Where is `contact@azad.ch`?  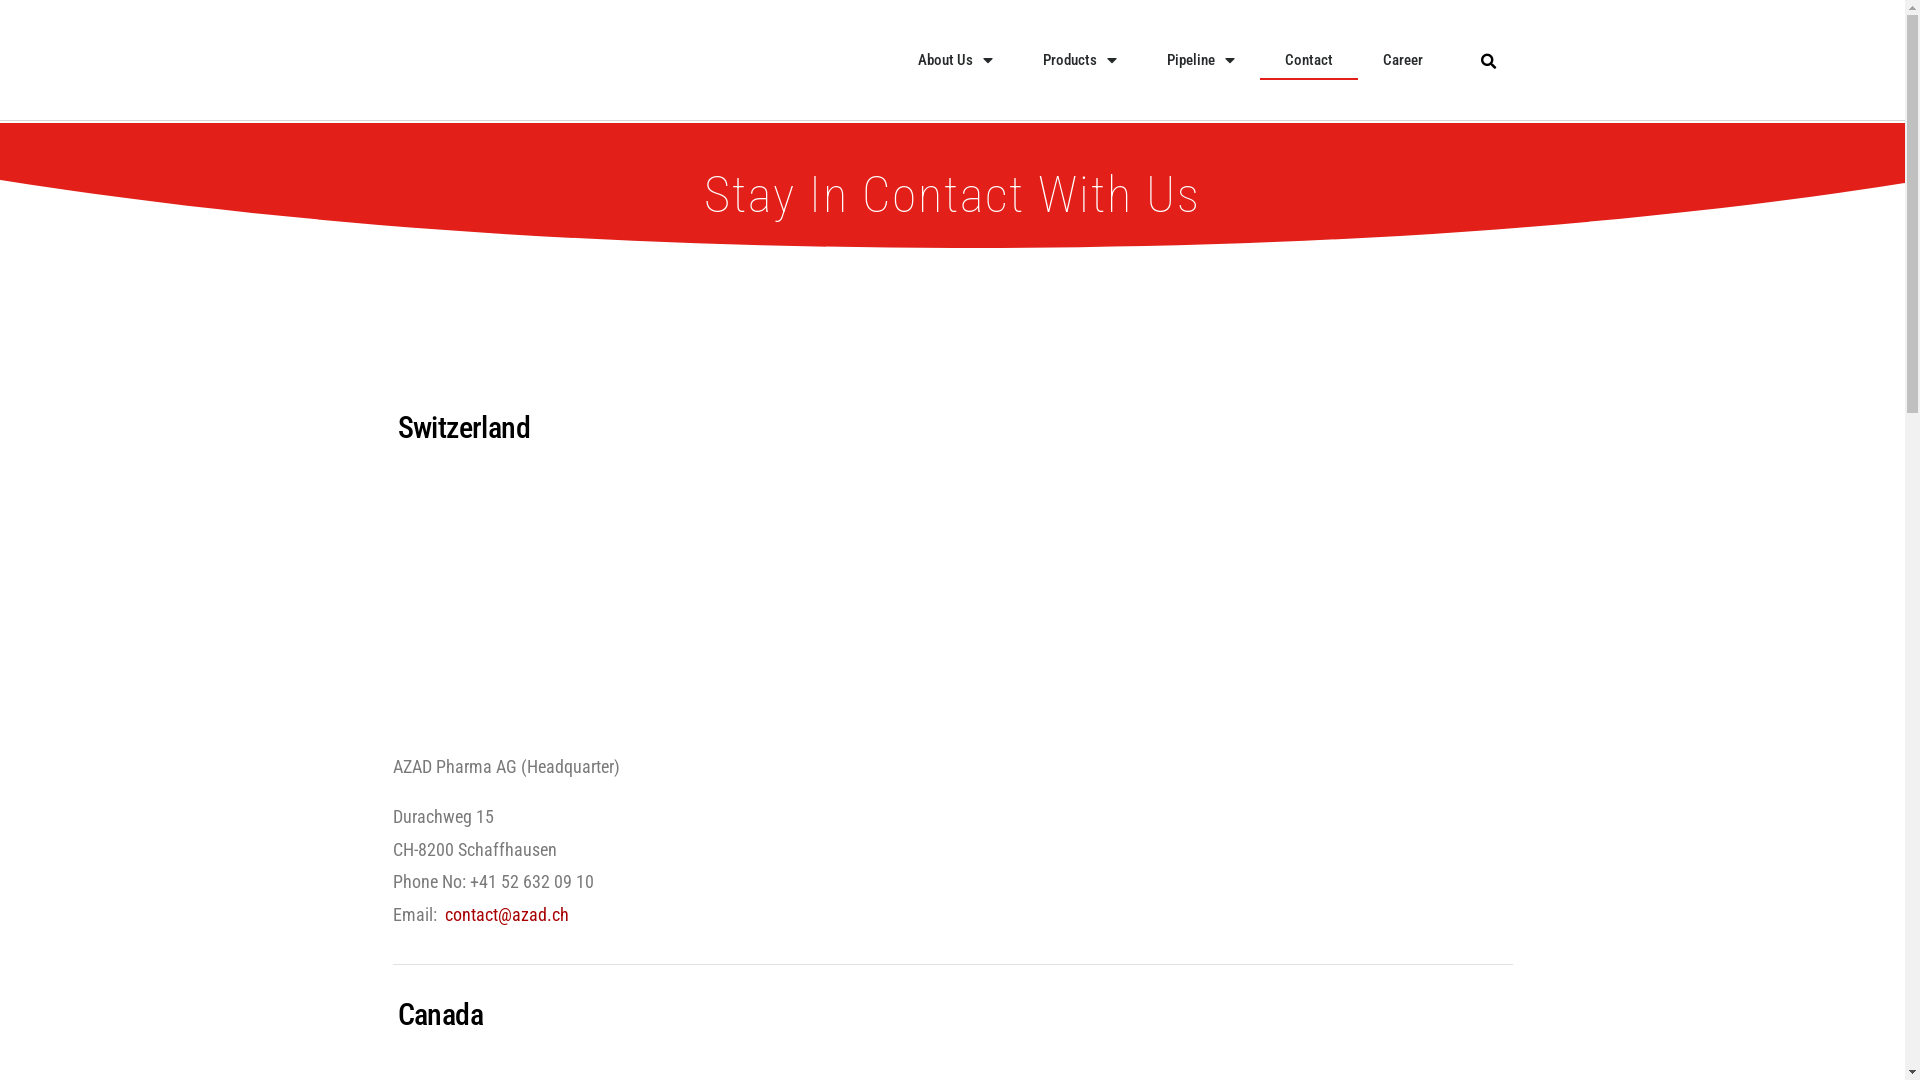 contact@azad.ch is located at coordinates (506, 914).